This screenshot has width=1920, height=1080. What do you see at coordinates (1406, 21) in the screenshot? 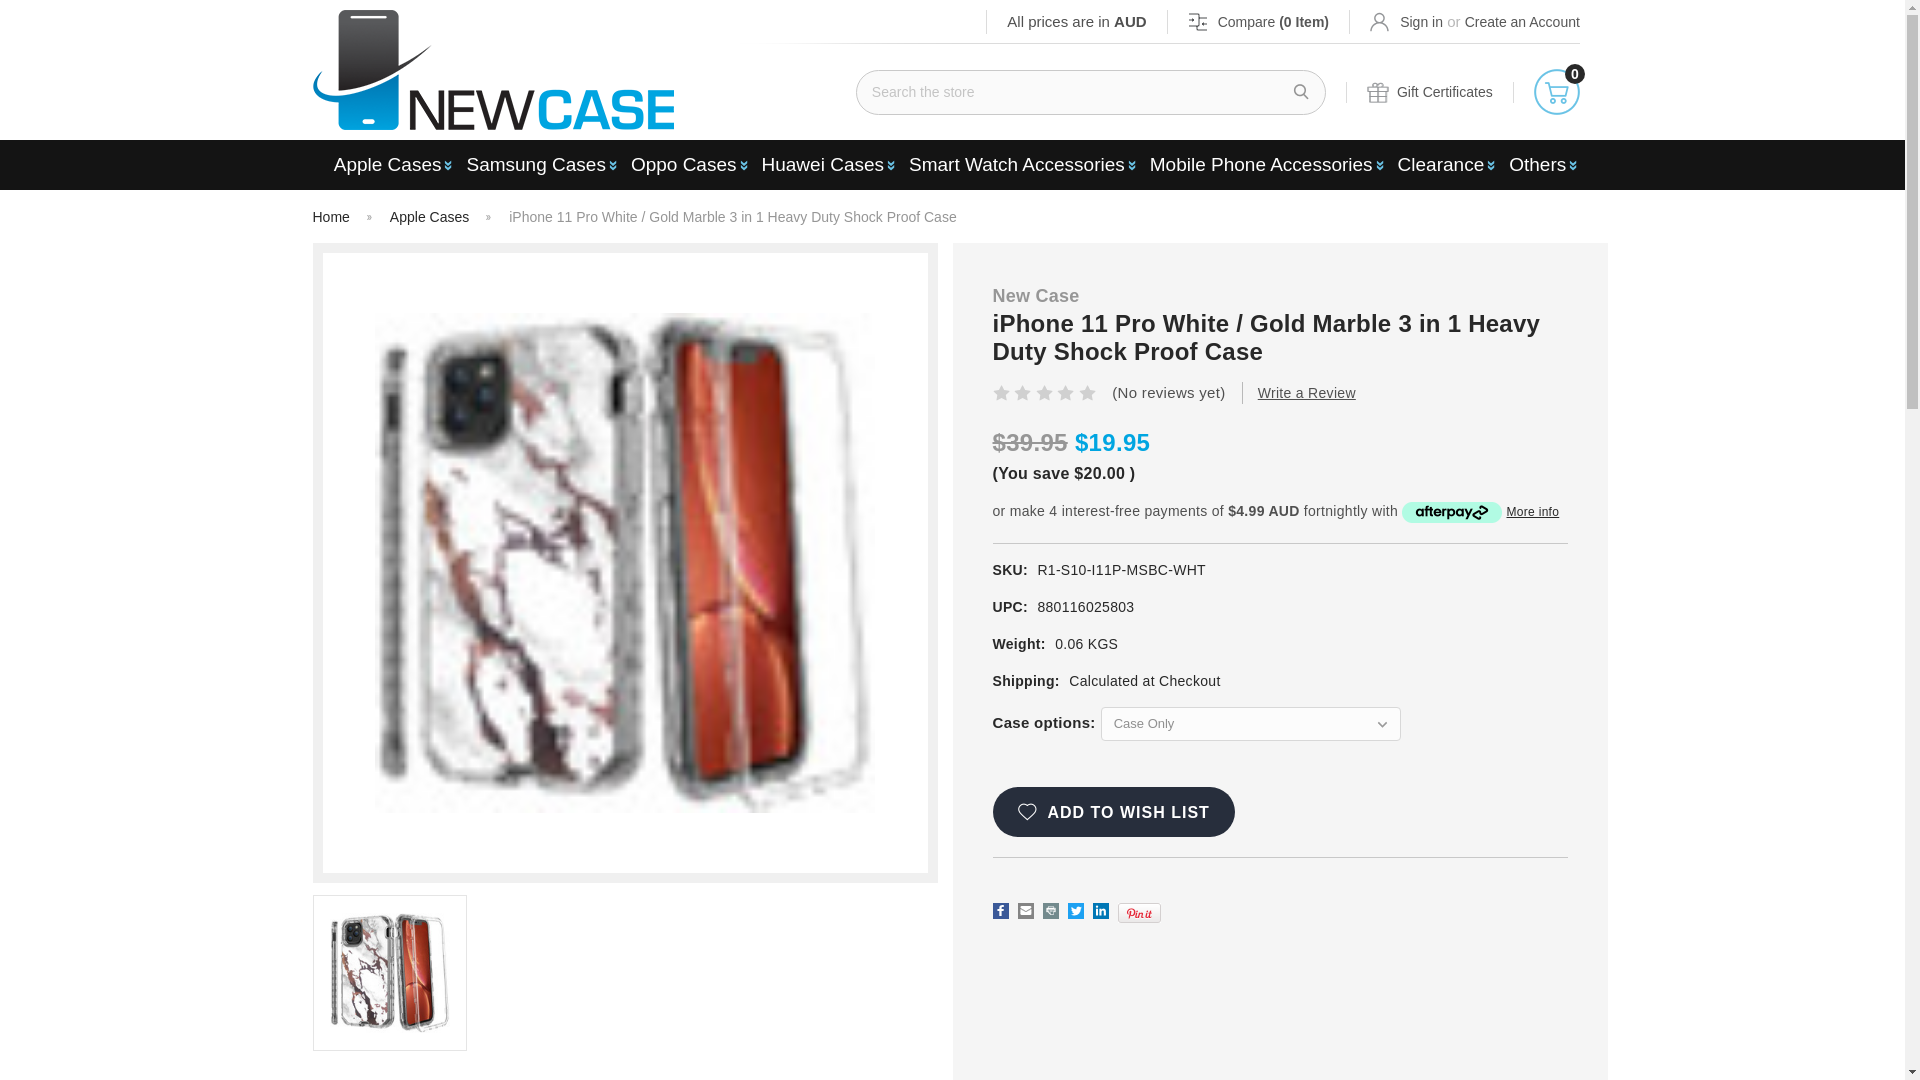
I see `Sign in` at bounding box center [1406, 21].